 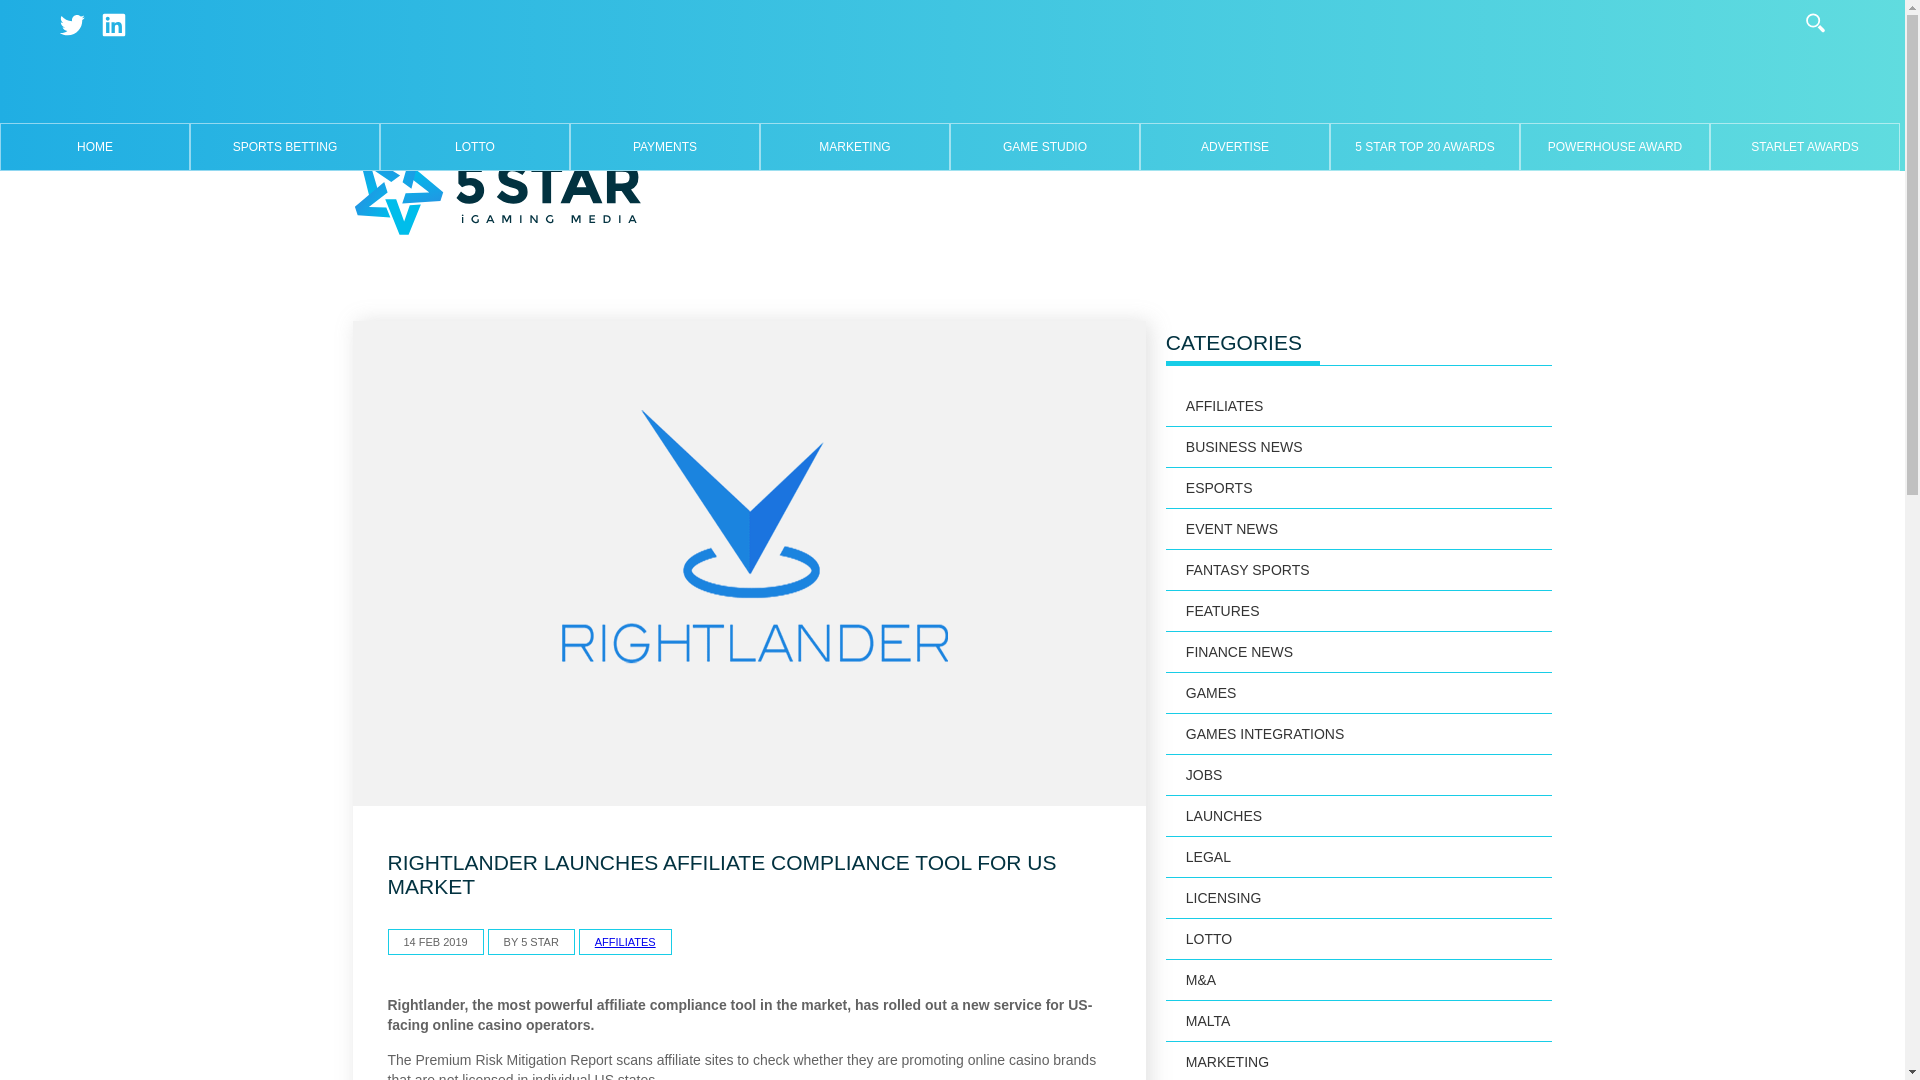 I want to click on 5 STAR TOP 20 AWARDS, so click(x=1424, y=146).